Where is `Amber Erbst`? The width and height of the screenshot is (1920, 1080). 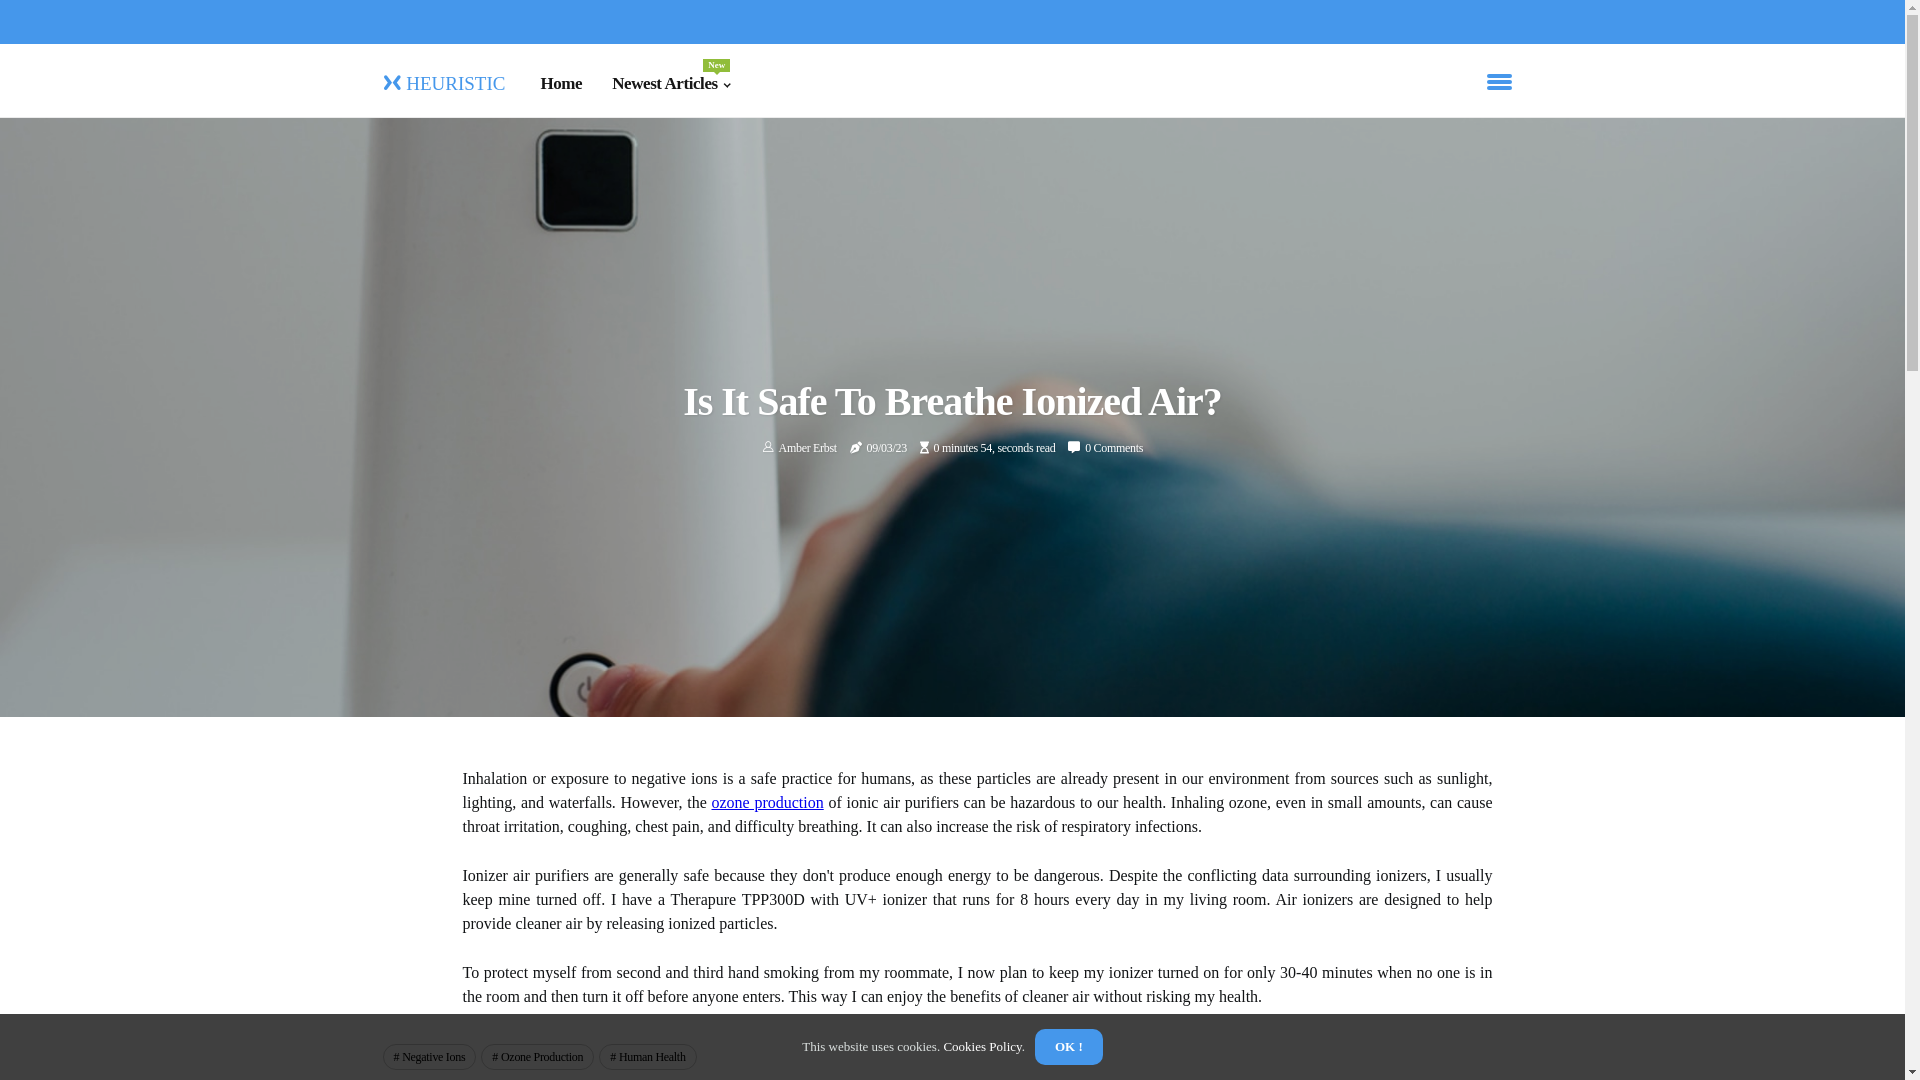
Amber Erbst is located at coordinates (808, 448).